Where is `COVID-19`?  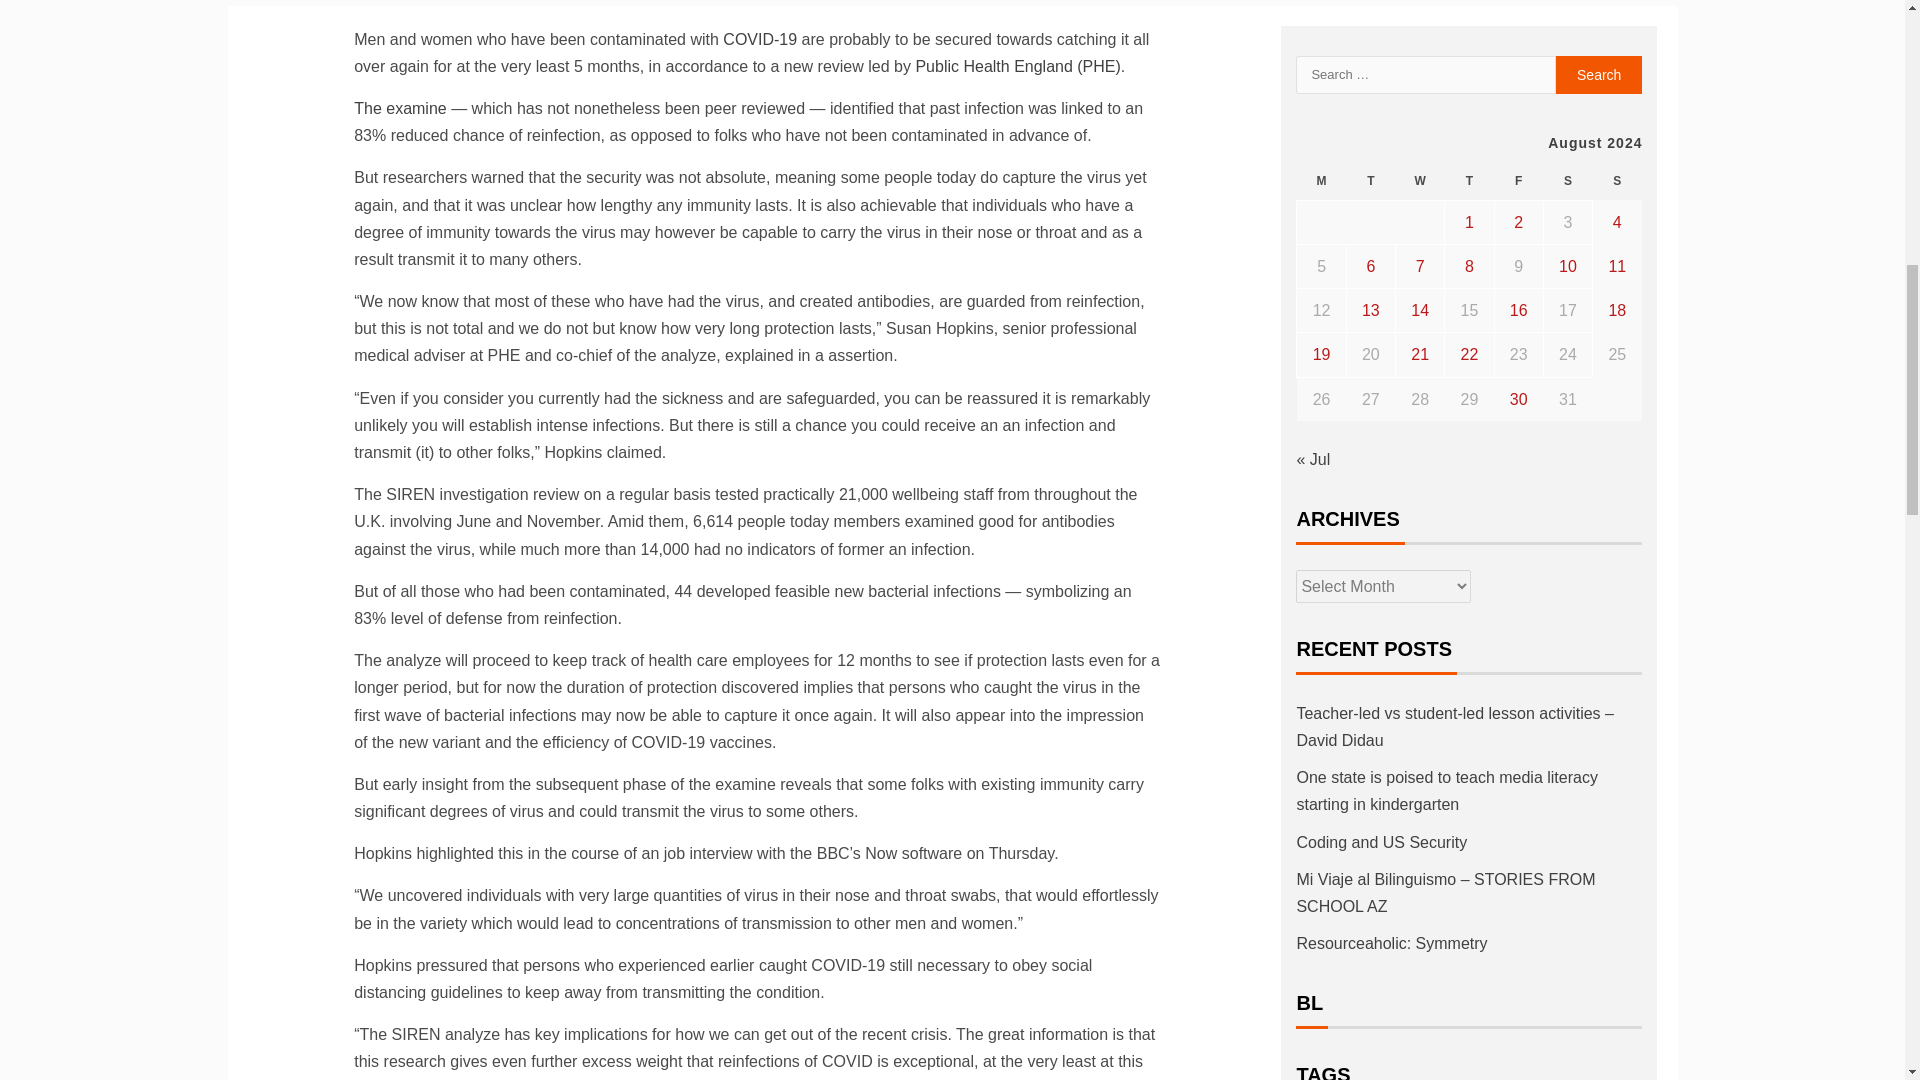 COVID-19 is located at coordinates (760, 39).